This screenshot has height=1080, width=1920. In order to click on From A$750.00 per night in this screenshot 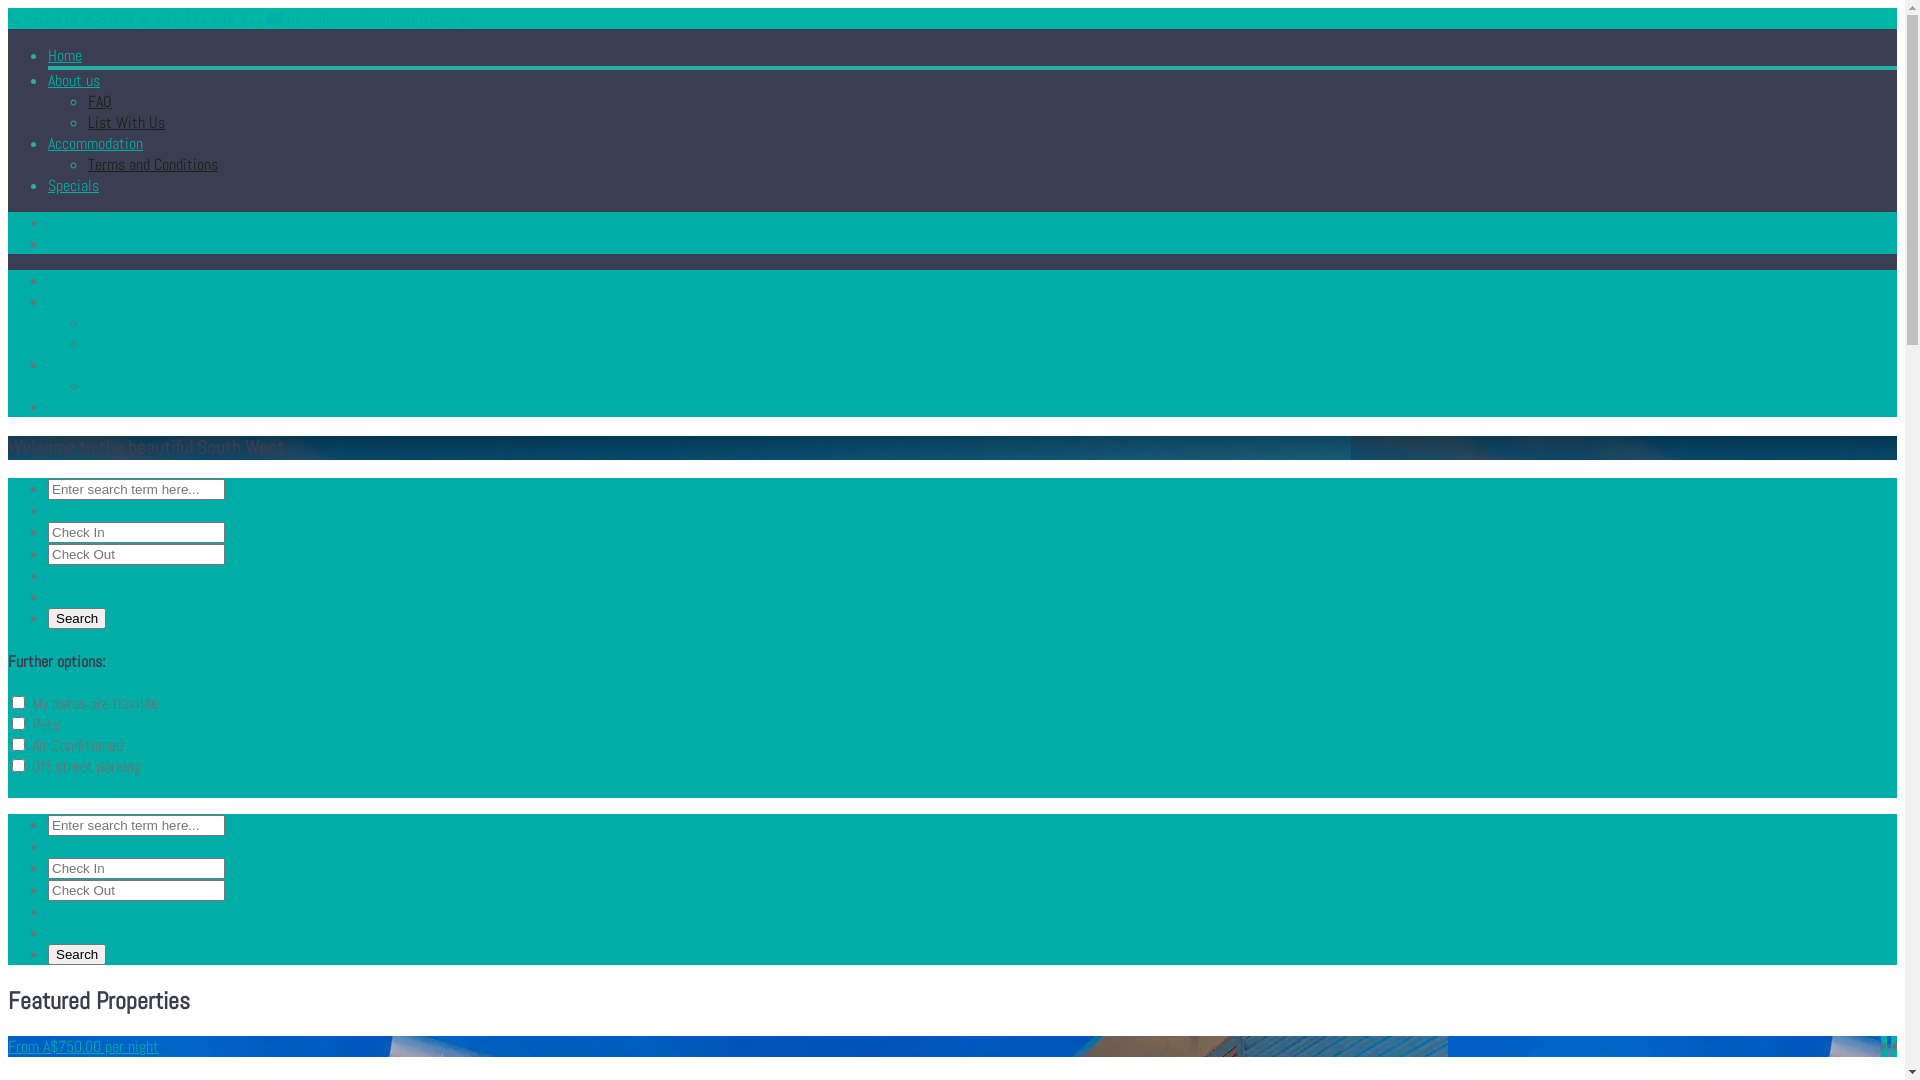, I will do `click(952, 1046)`.